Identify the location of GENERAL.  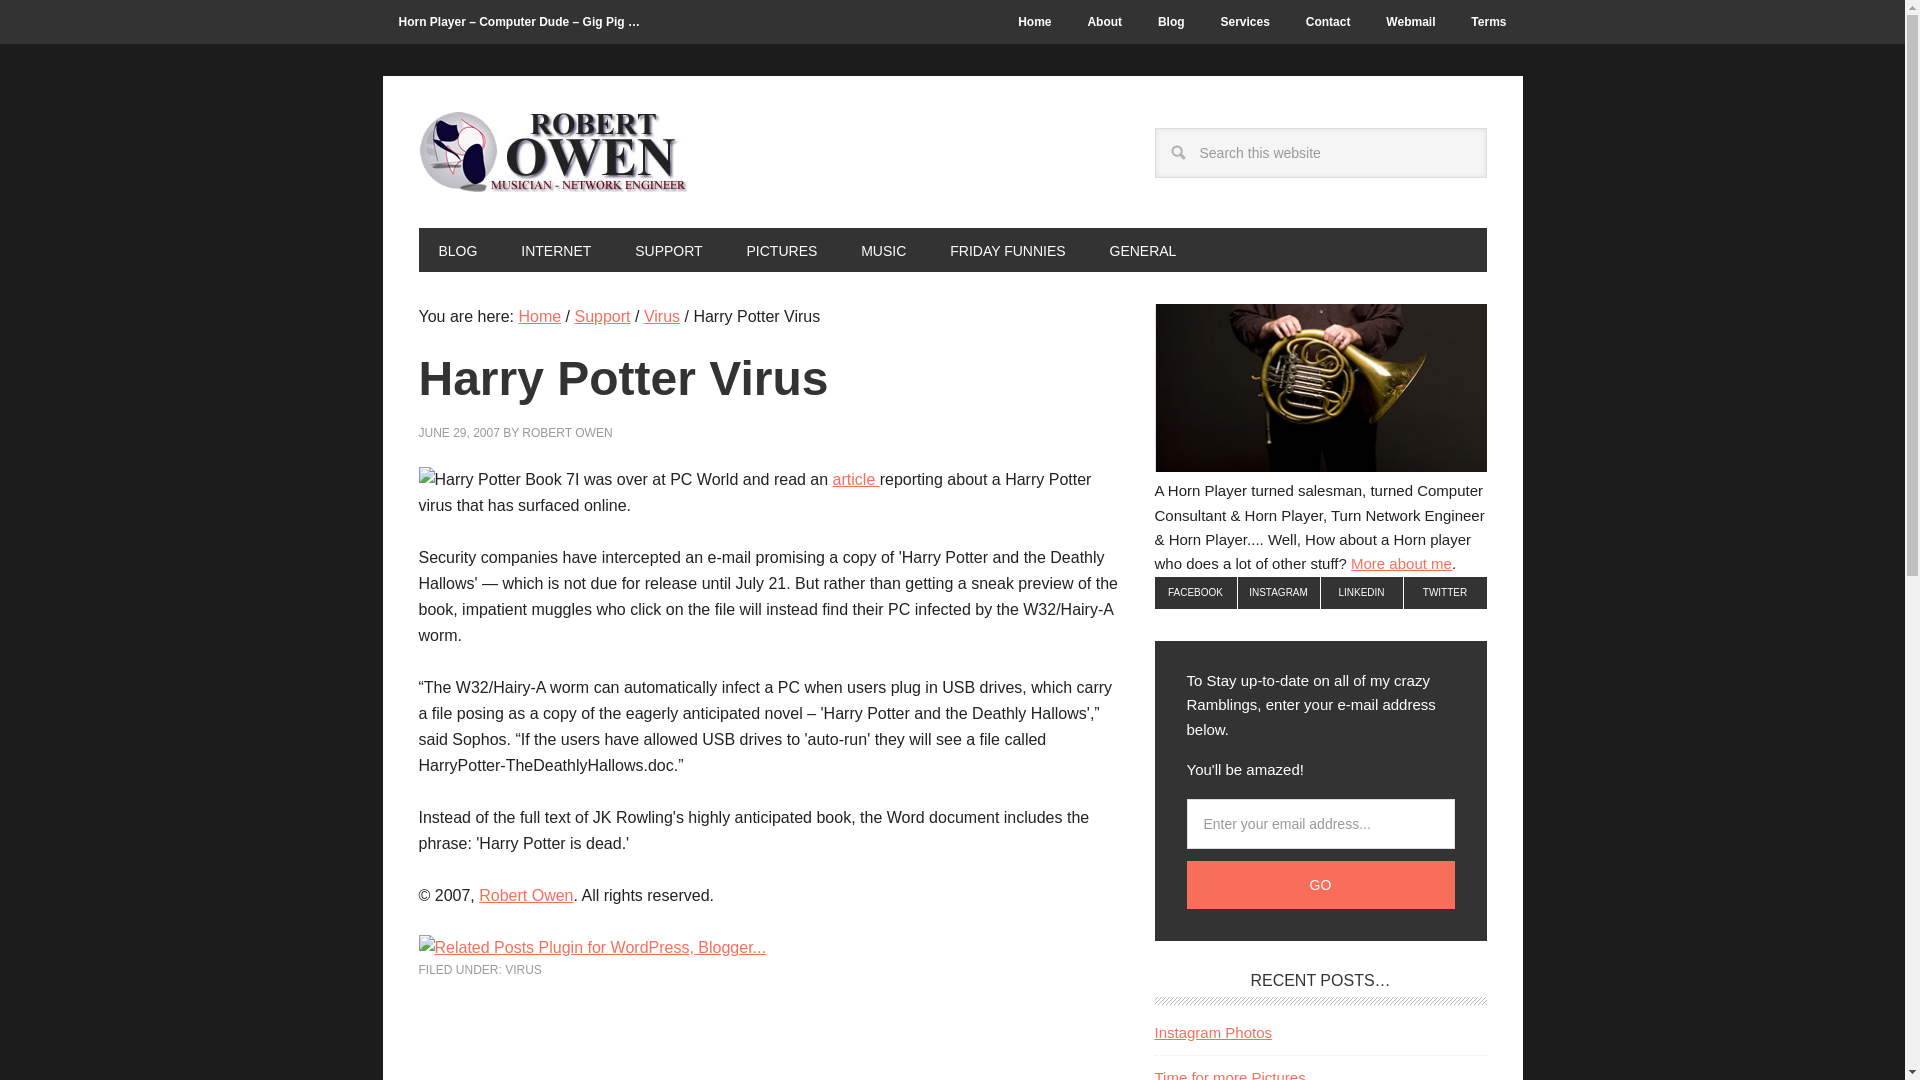
(1143, 250).